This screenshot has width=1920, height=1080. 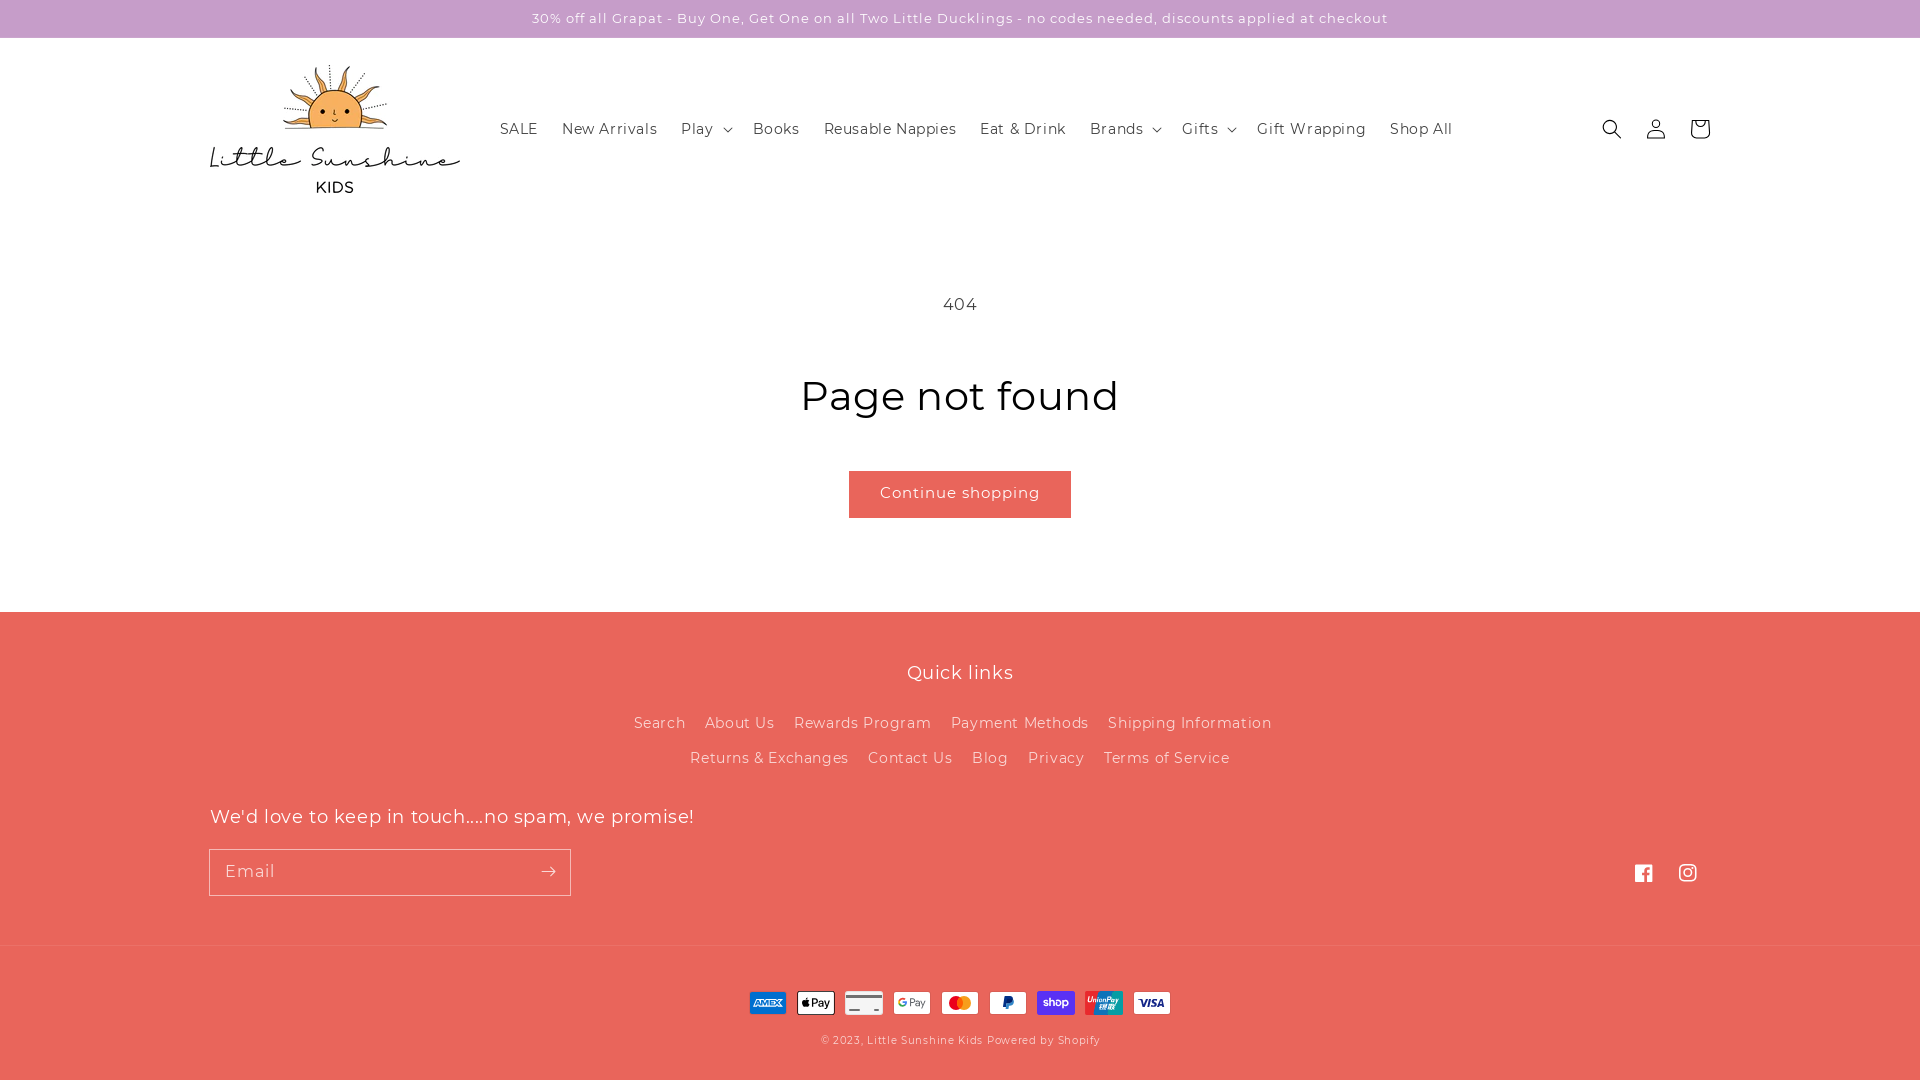 What do you see at coordinates (910, 758) in the screenshot?
I see `Contact Us` at bounding box center [910, 758].